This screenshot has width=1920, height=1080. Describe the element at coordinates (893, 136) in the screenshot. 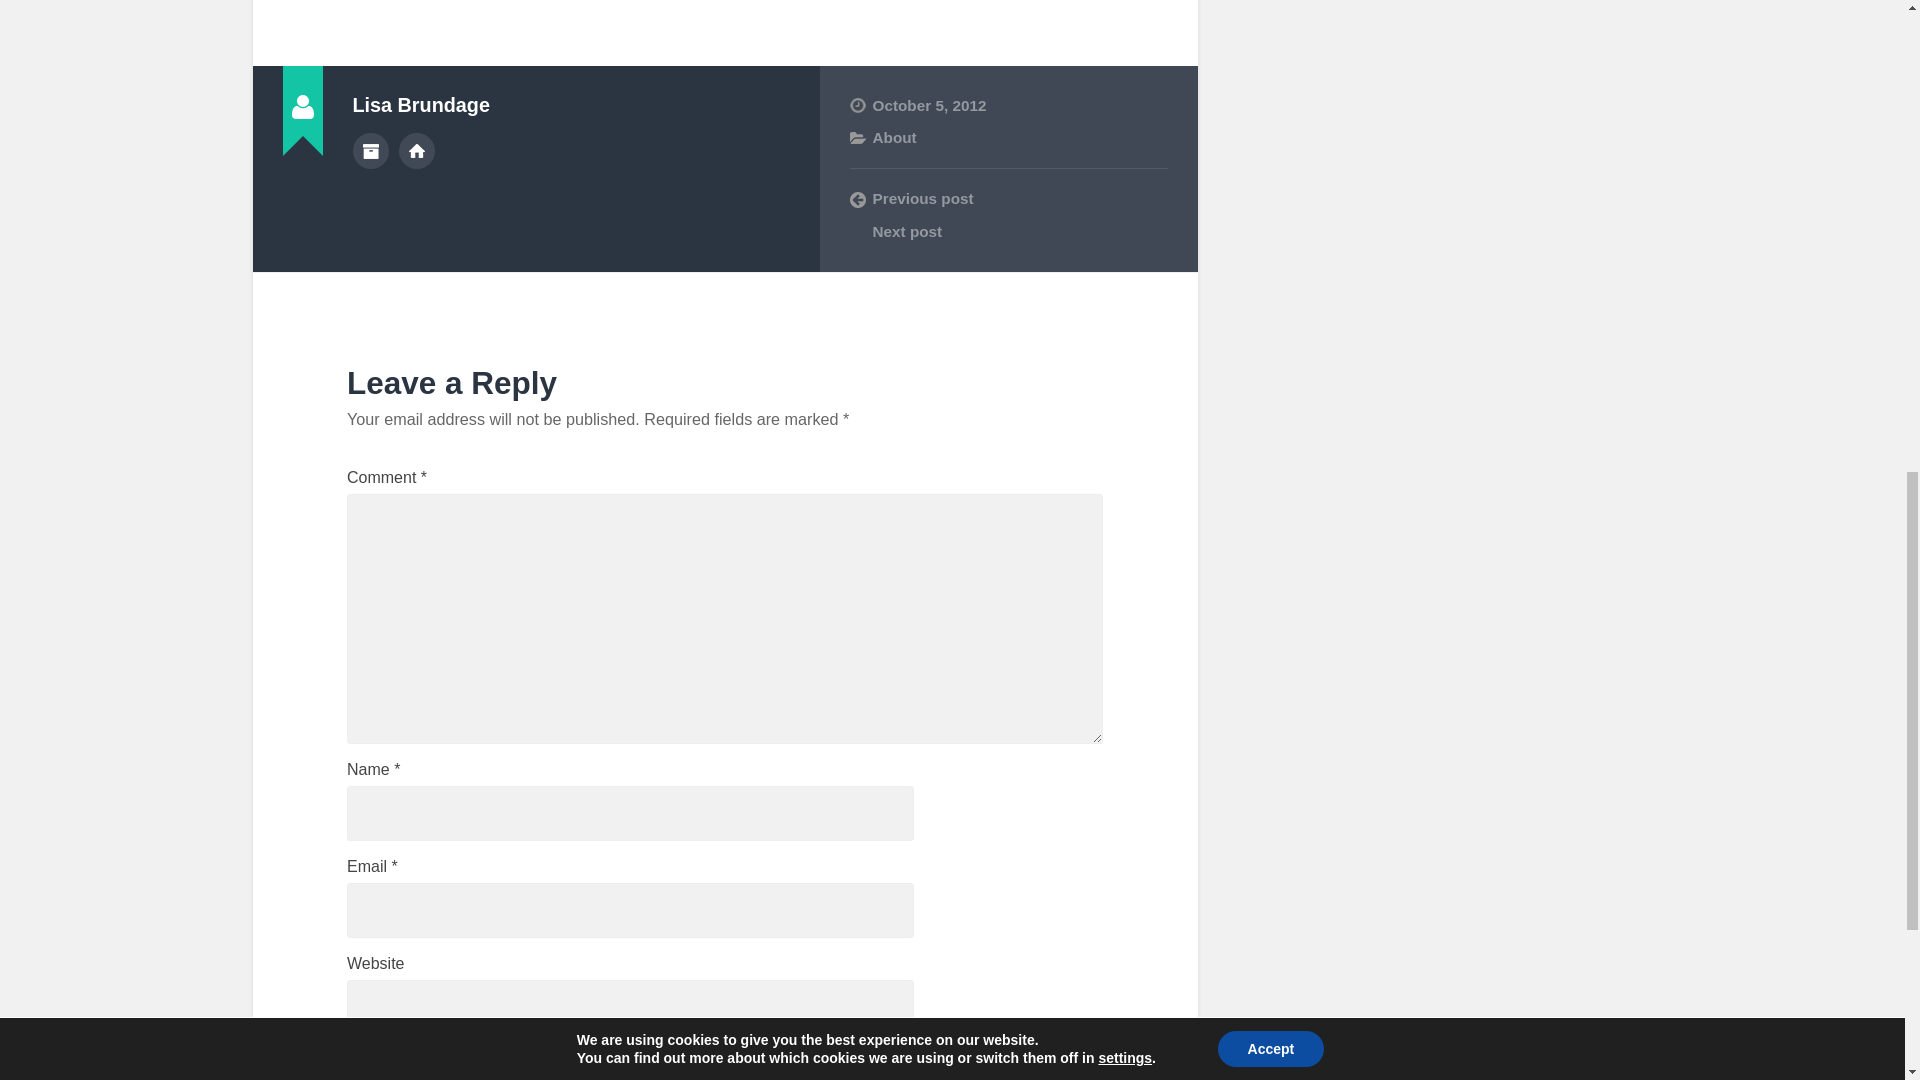

I see `About` at that location.